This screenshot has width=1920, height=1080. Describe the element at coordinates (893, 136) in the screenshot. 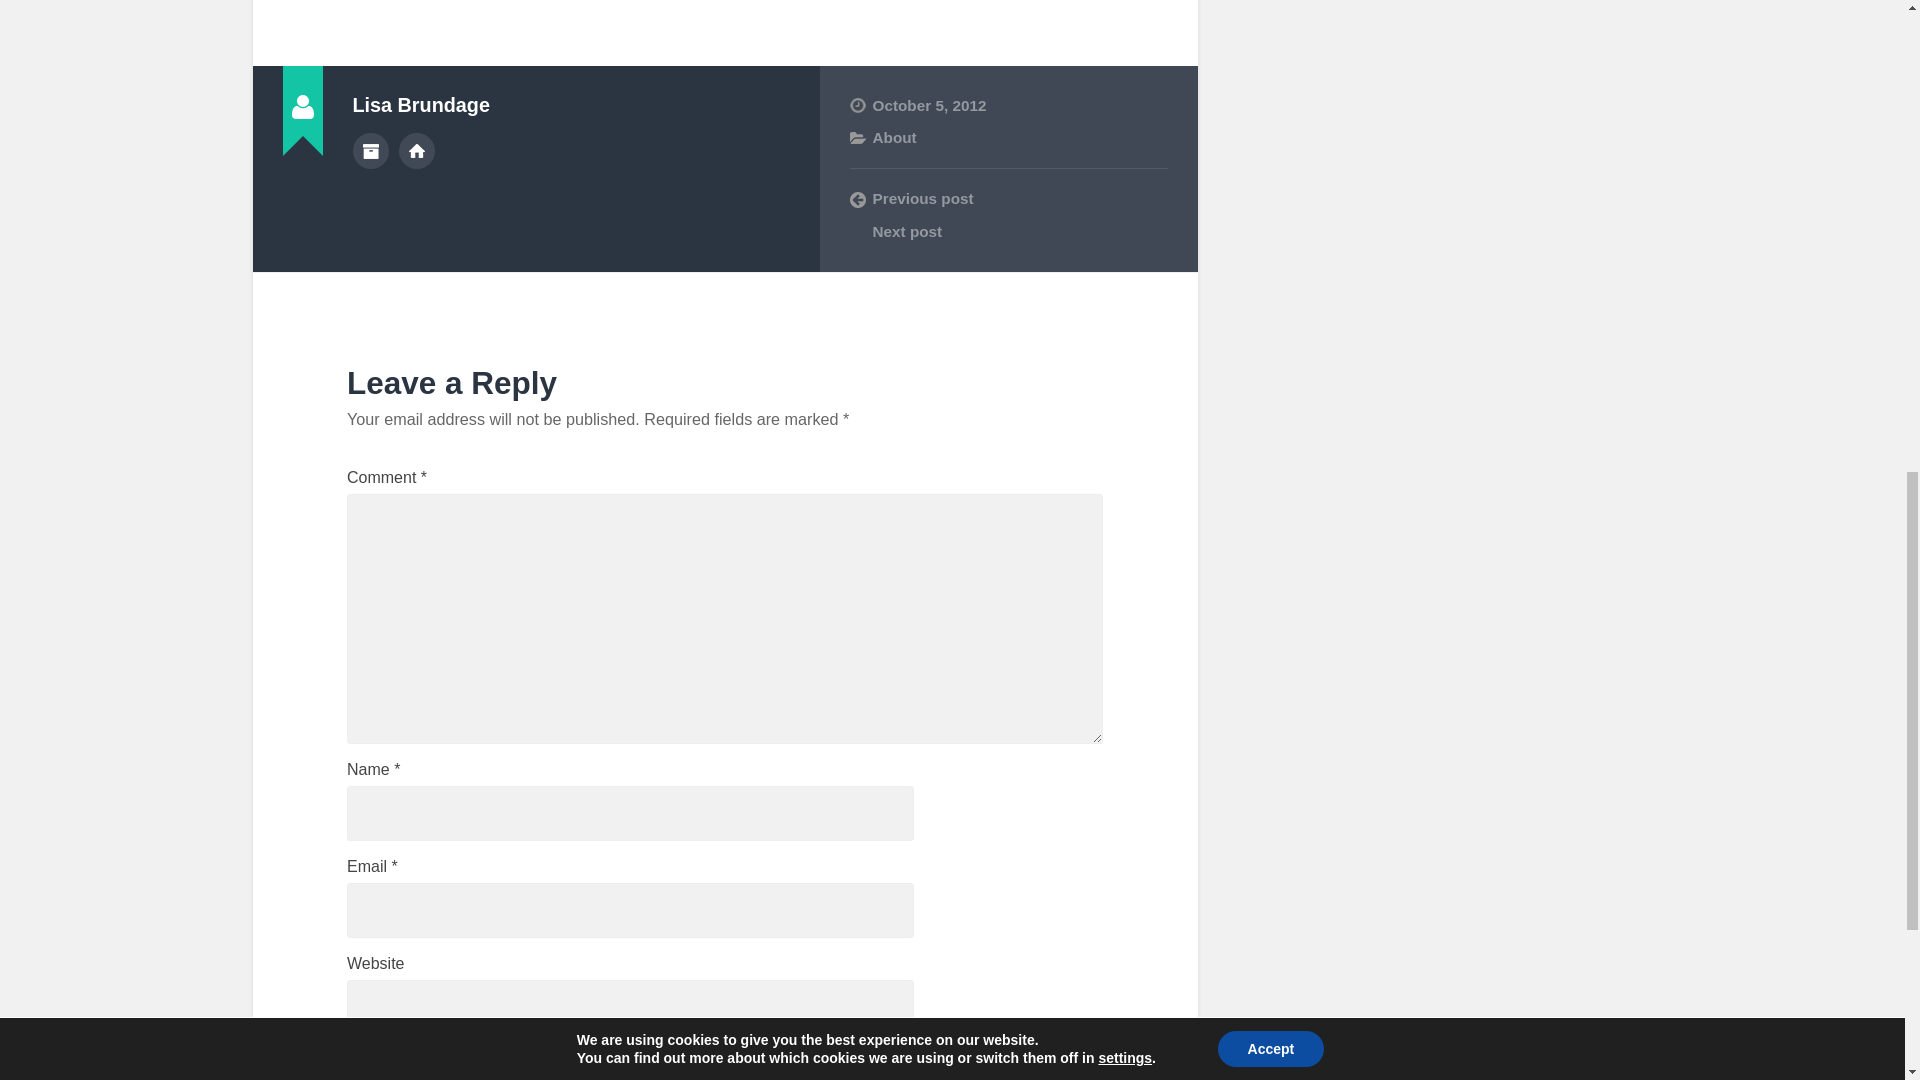

I see `About` at that location.